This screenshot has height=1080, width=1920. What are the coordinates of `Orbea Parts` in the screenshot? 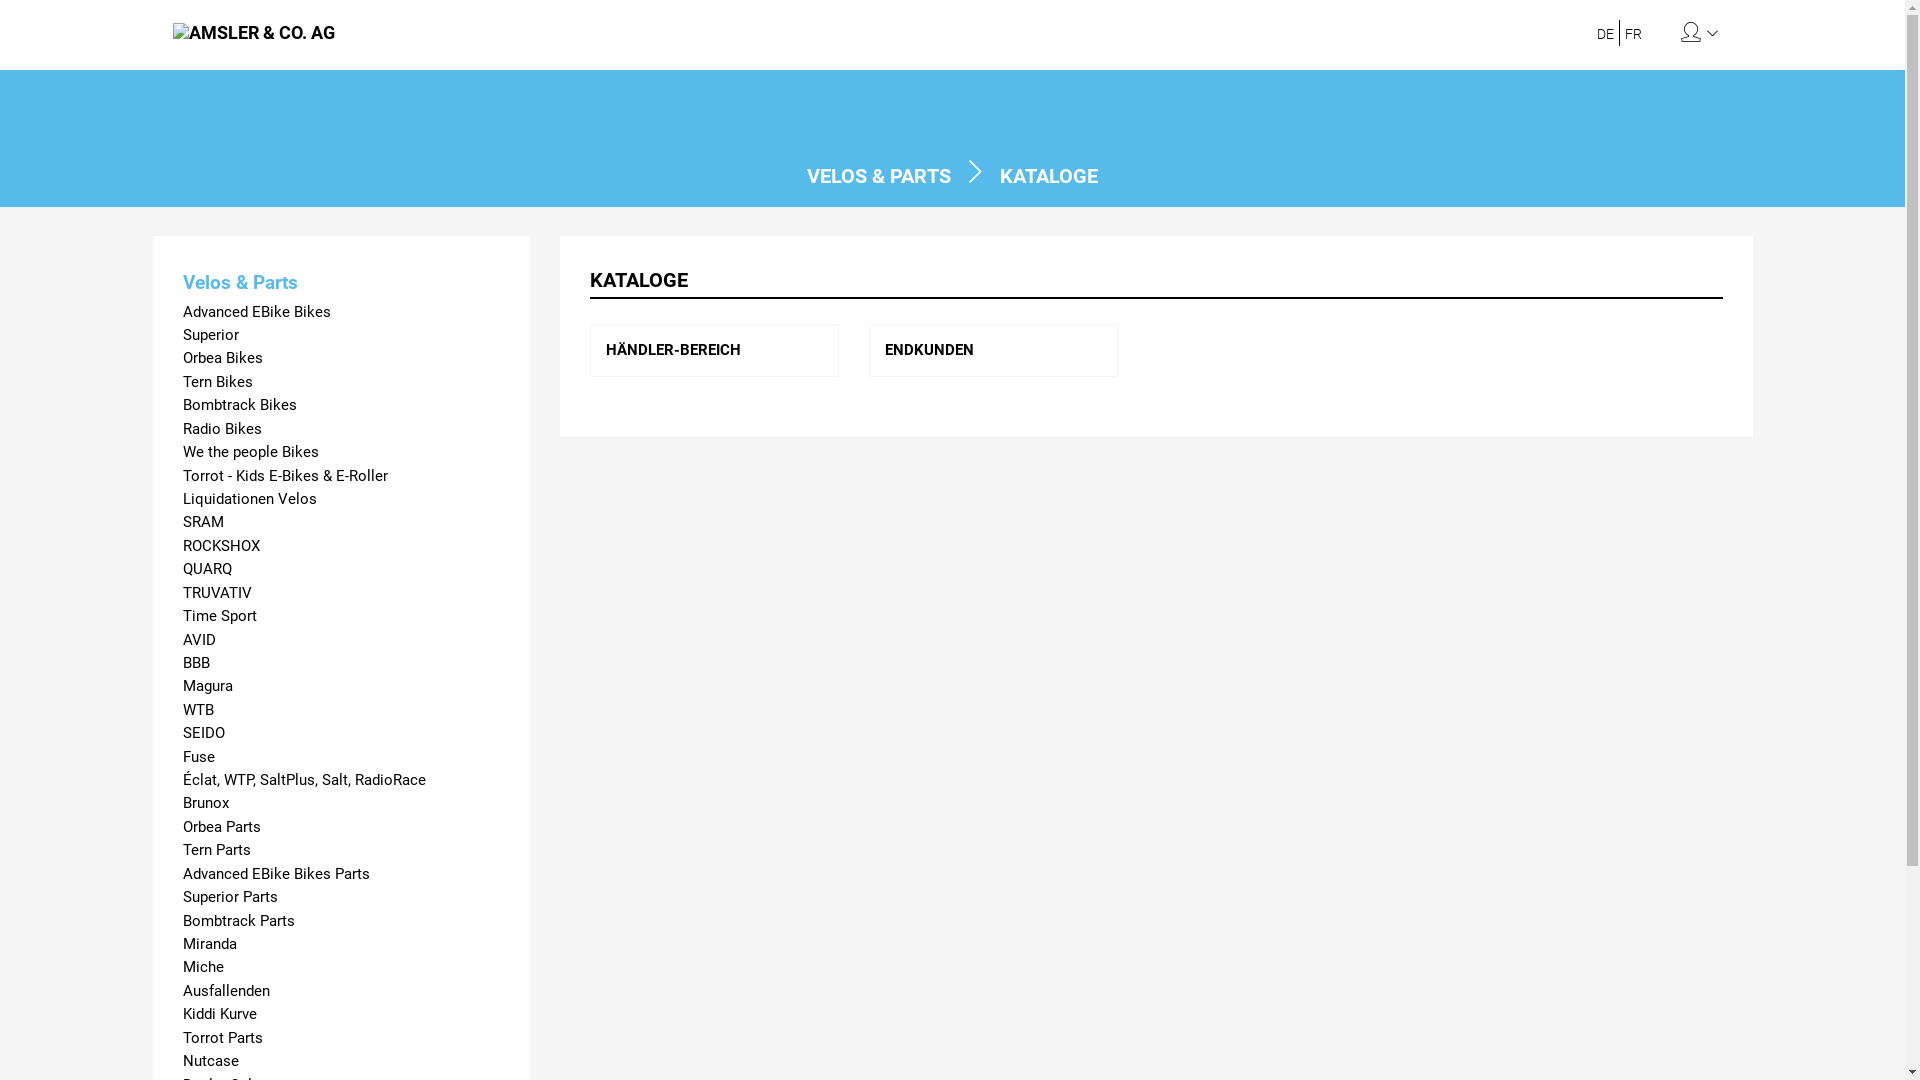 It's located at (341, 828).